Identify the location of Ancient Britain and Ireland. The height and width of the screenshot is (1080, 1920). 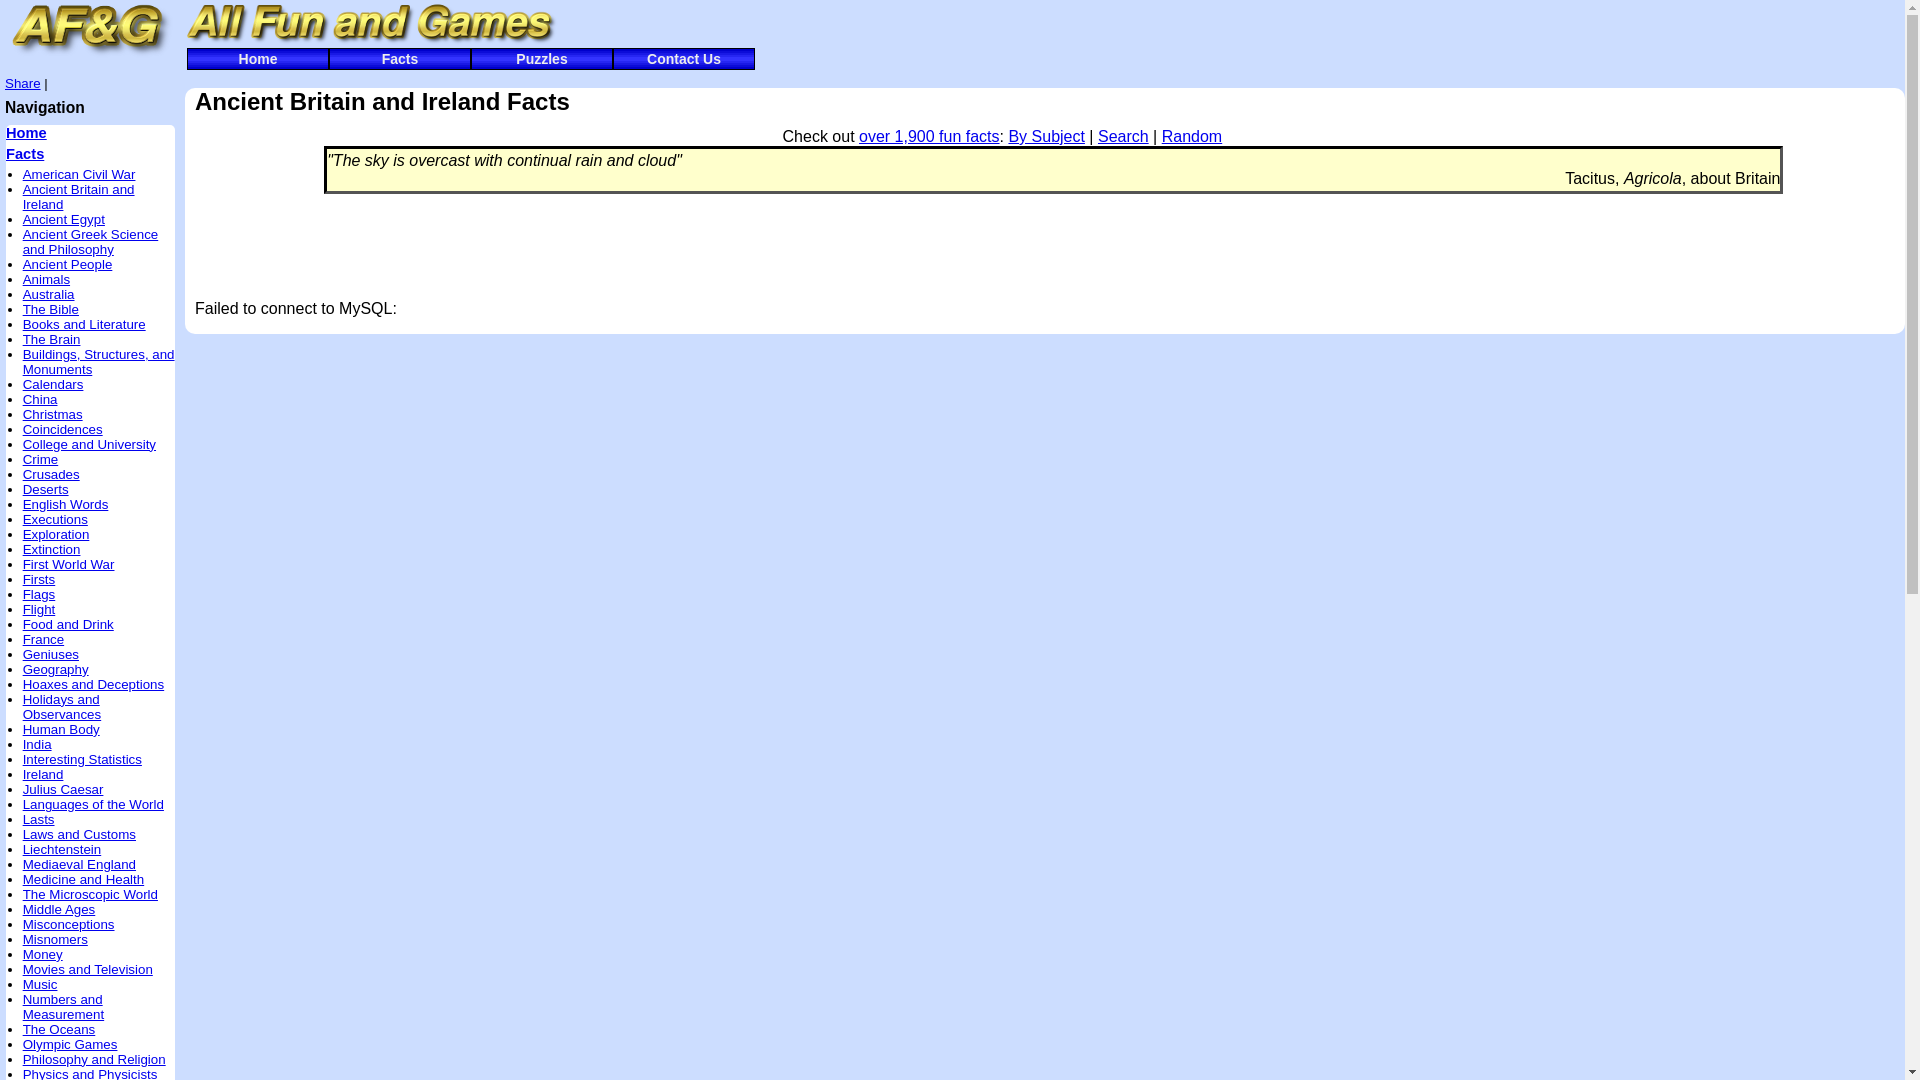
(78, 196).